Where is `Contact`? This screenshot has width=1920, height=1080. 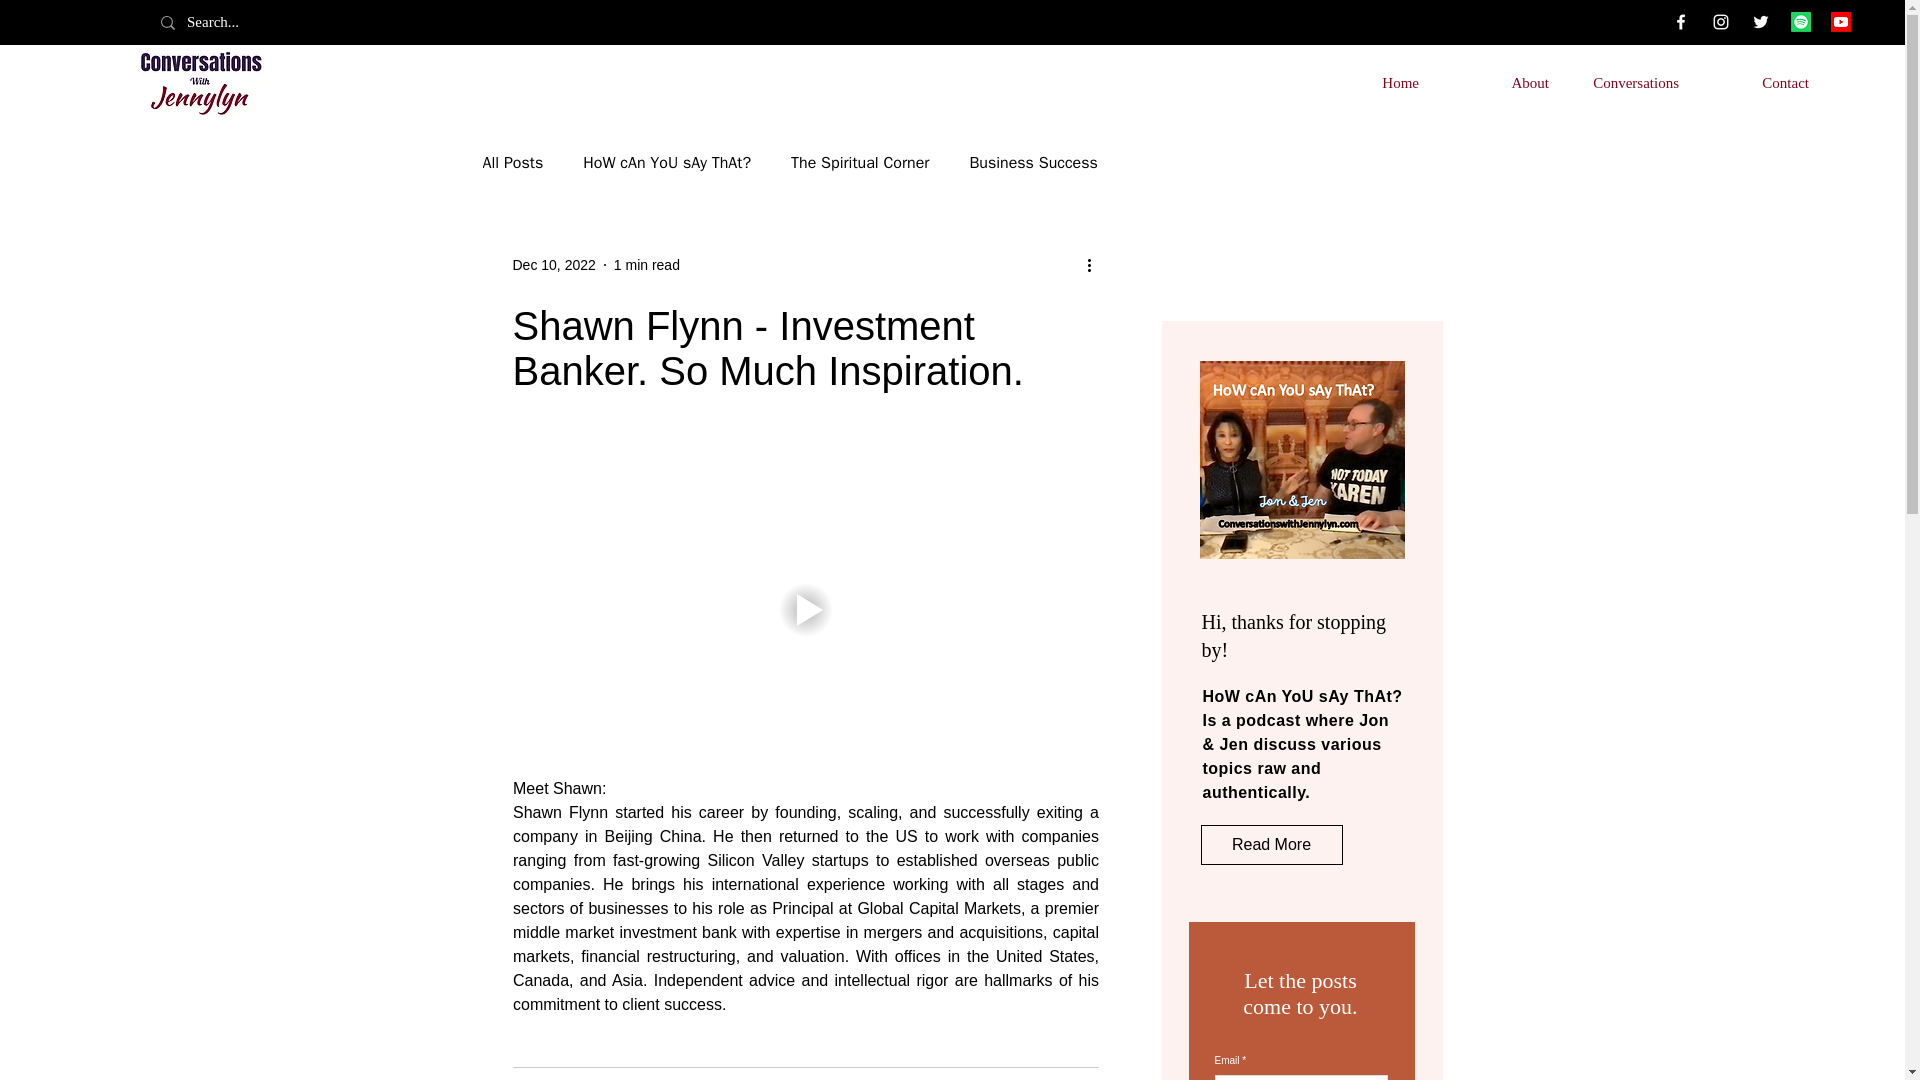
Contact is located at coordinates (1758, 82).